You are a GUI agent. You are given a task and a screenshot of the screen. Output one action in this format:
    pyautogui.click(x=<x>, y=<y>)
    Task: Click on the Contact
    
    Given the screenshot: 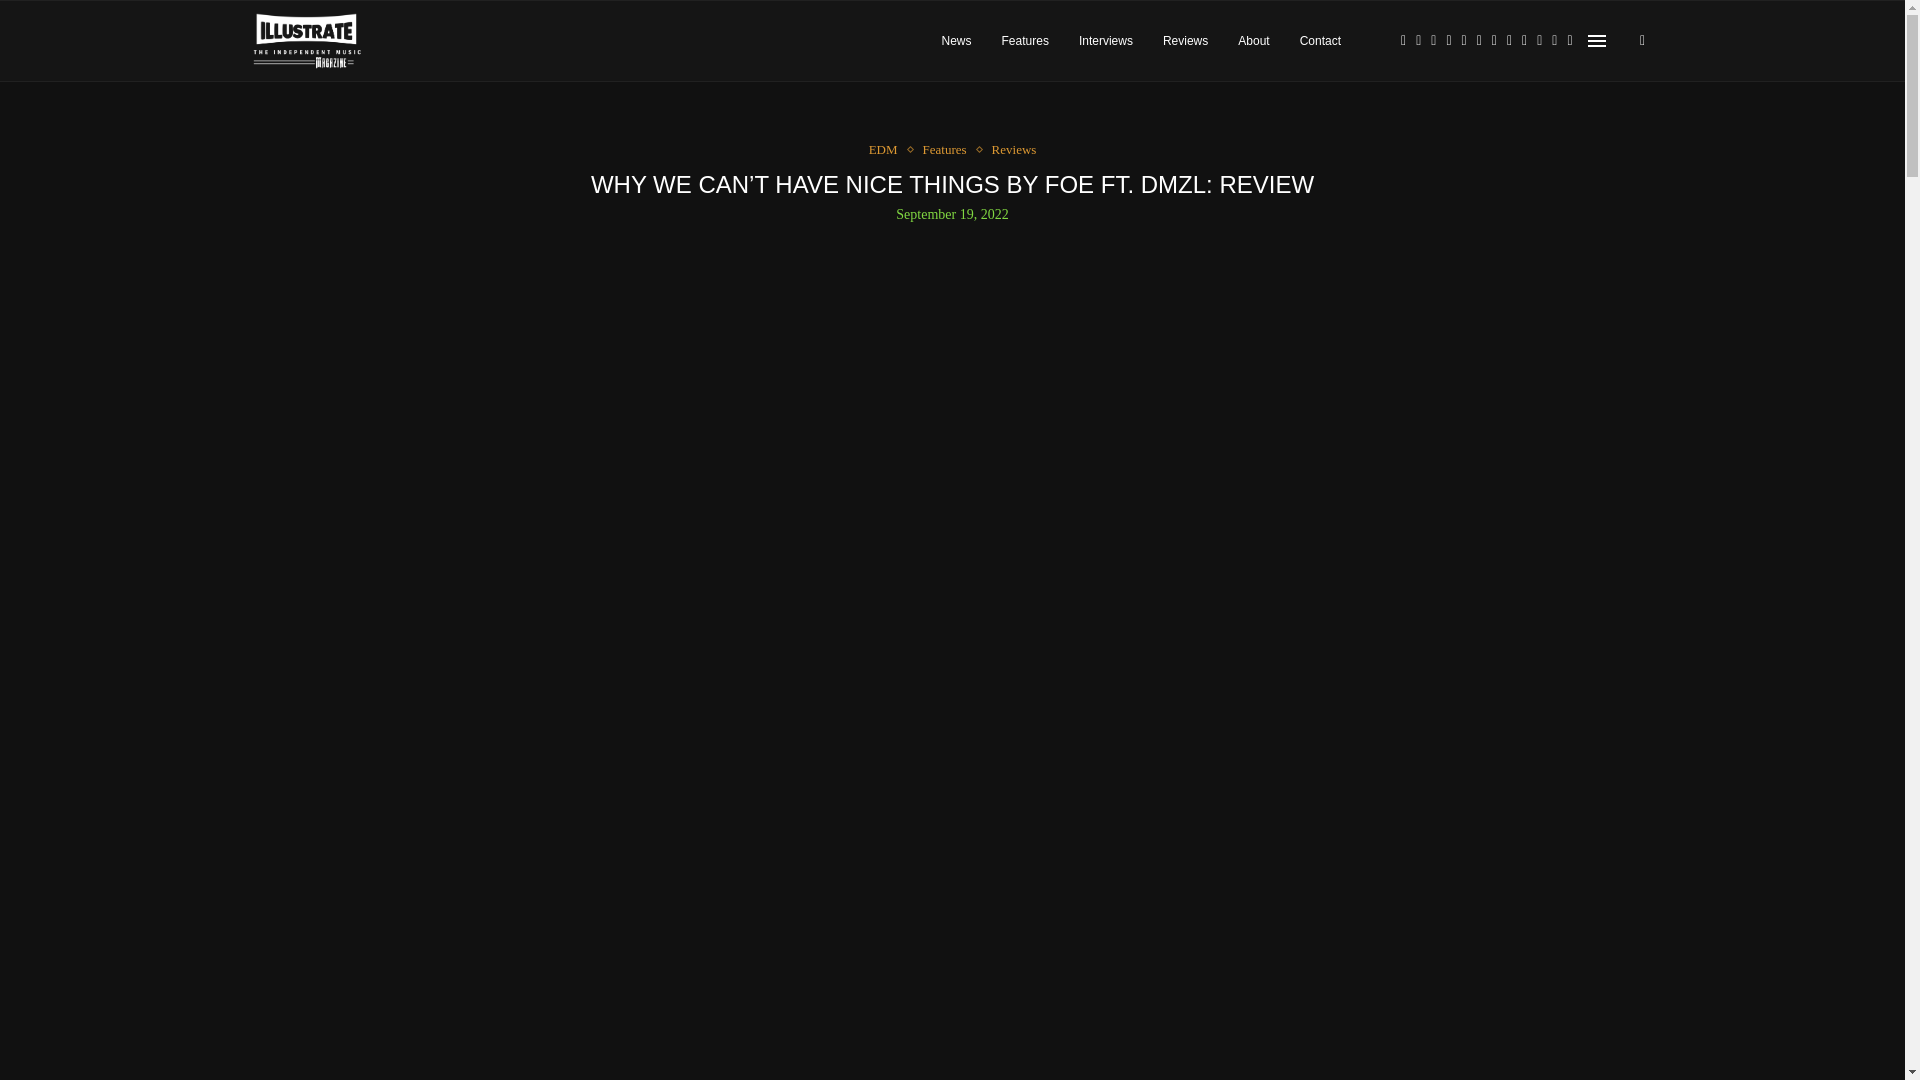 What is the action you would take?
    pyautogui.click(x=1320, y=41)
    